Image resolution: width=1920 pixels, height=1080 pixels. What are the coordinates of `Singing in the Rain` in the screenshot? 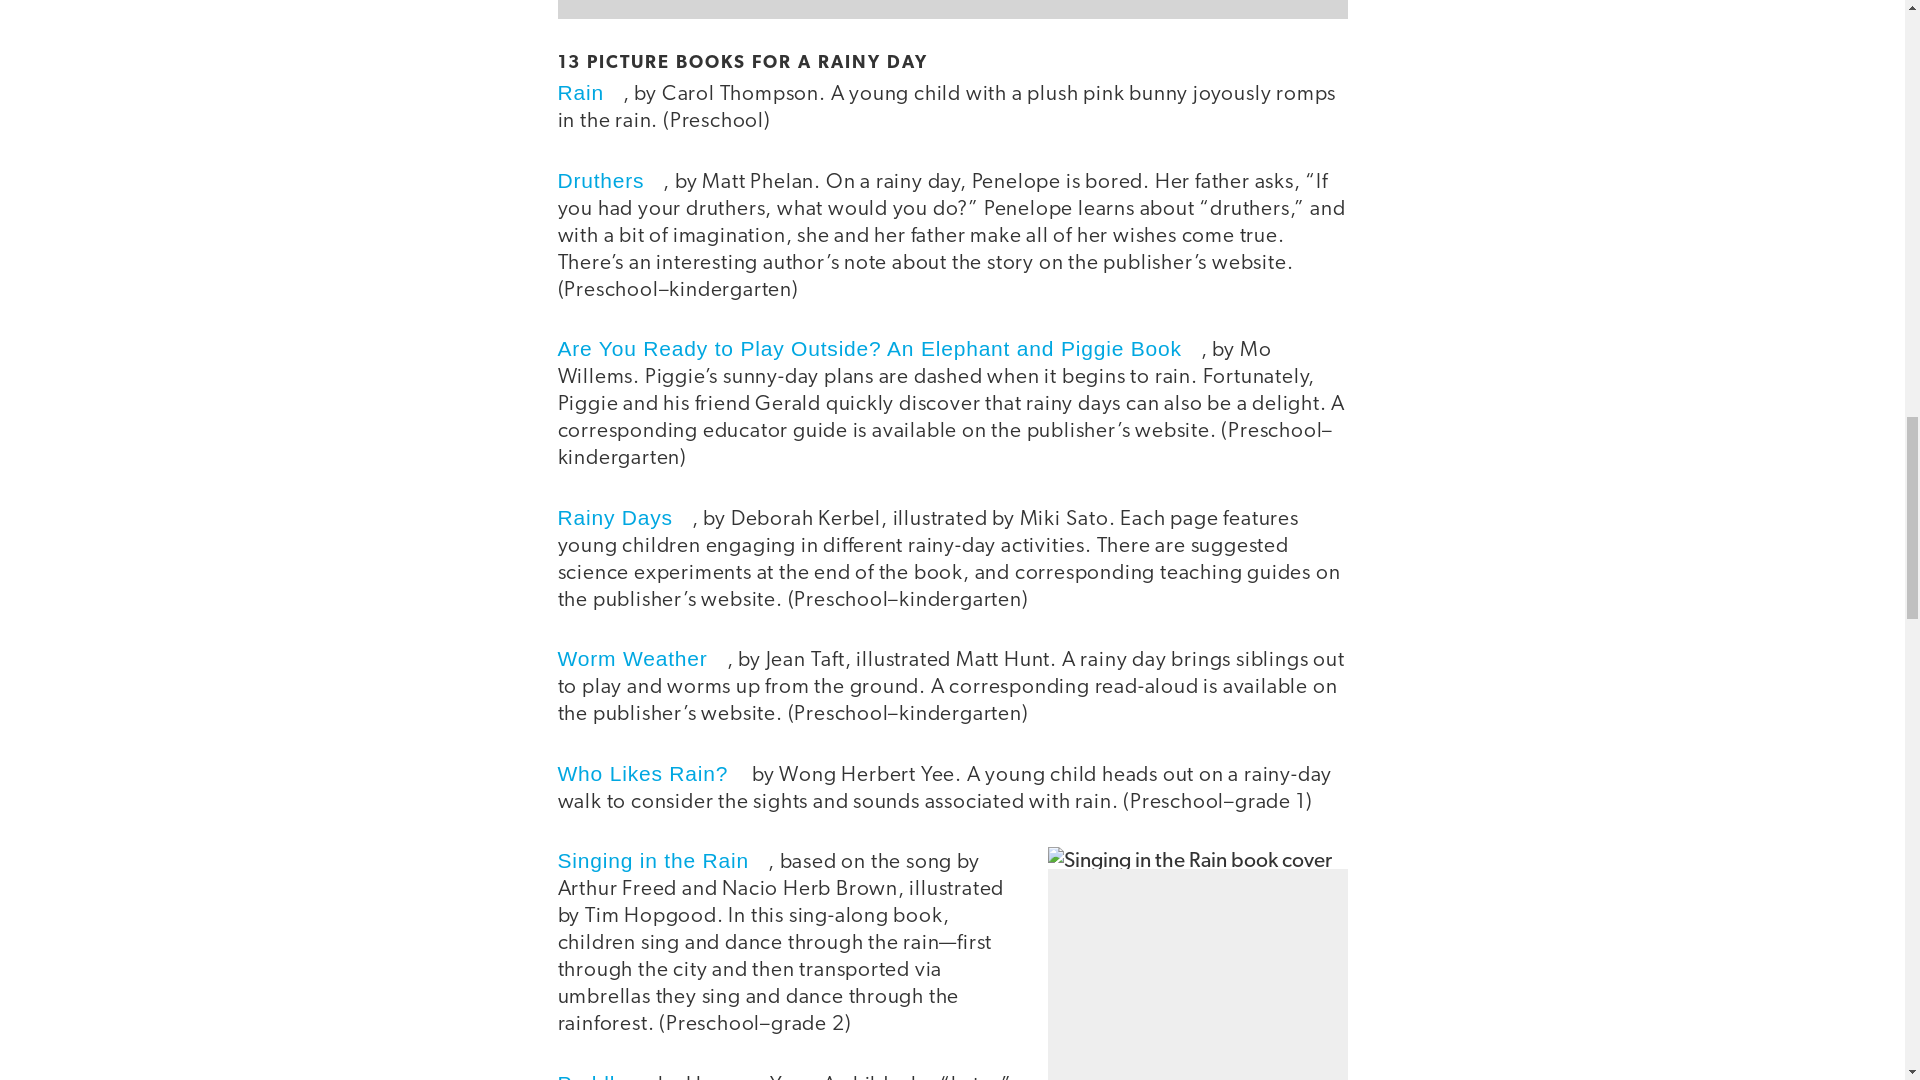 It's located at (664, 860).